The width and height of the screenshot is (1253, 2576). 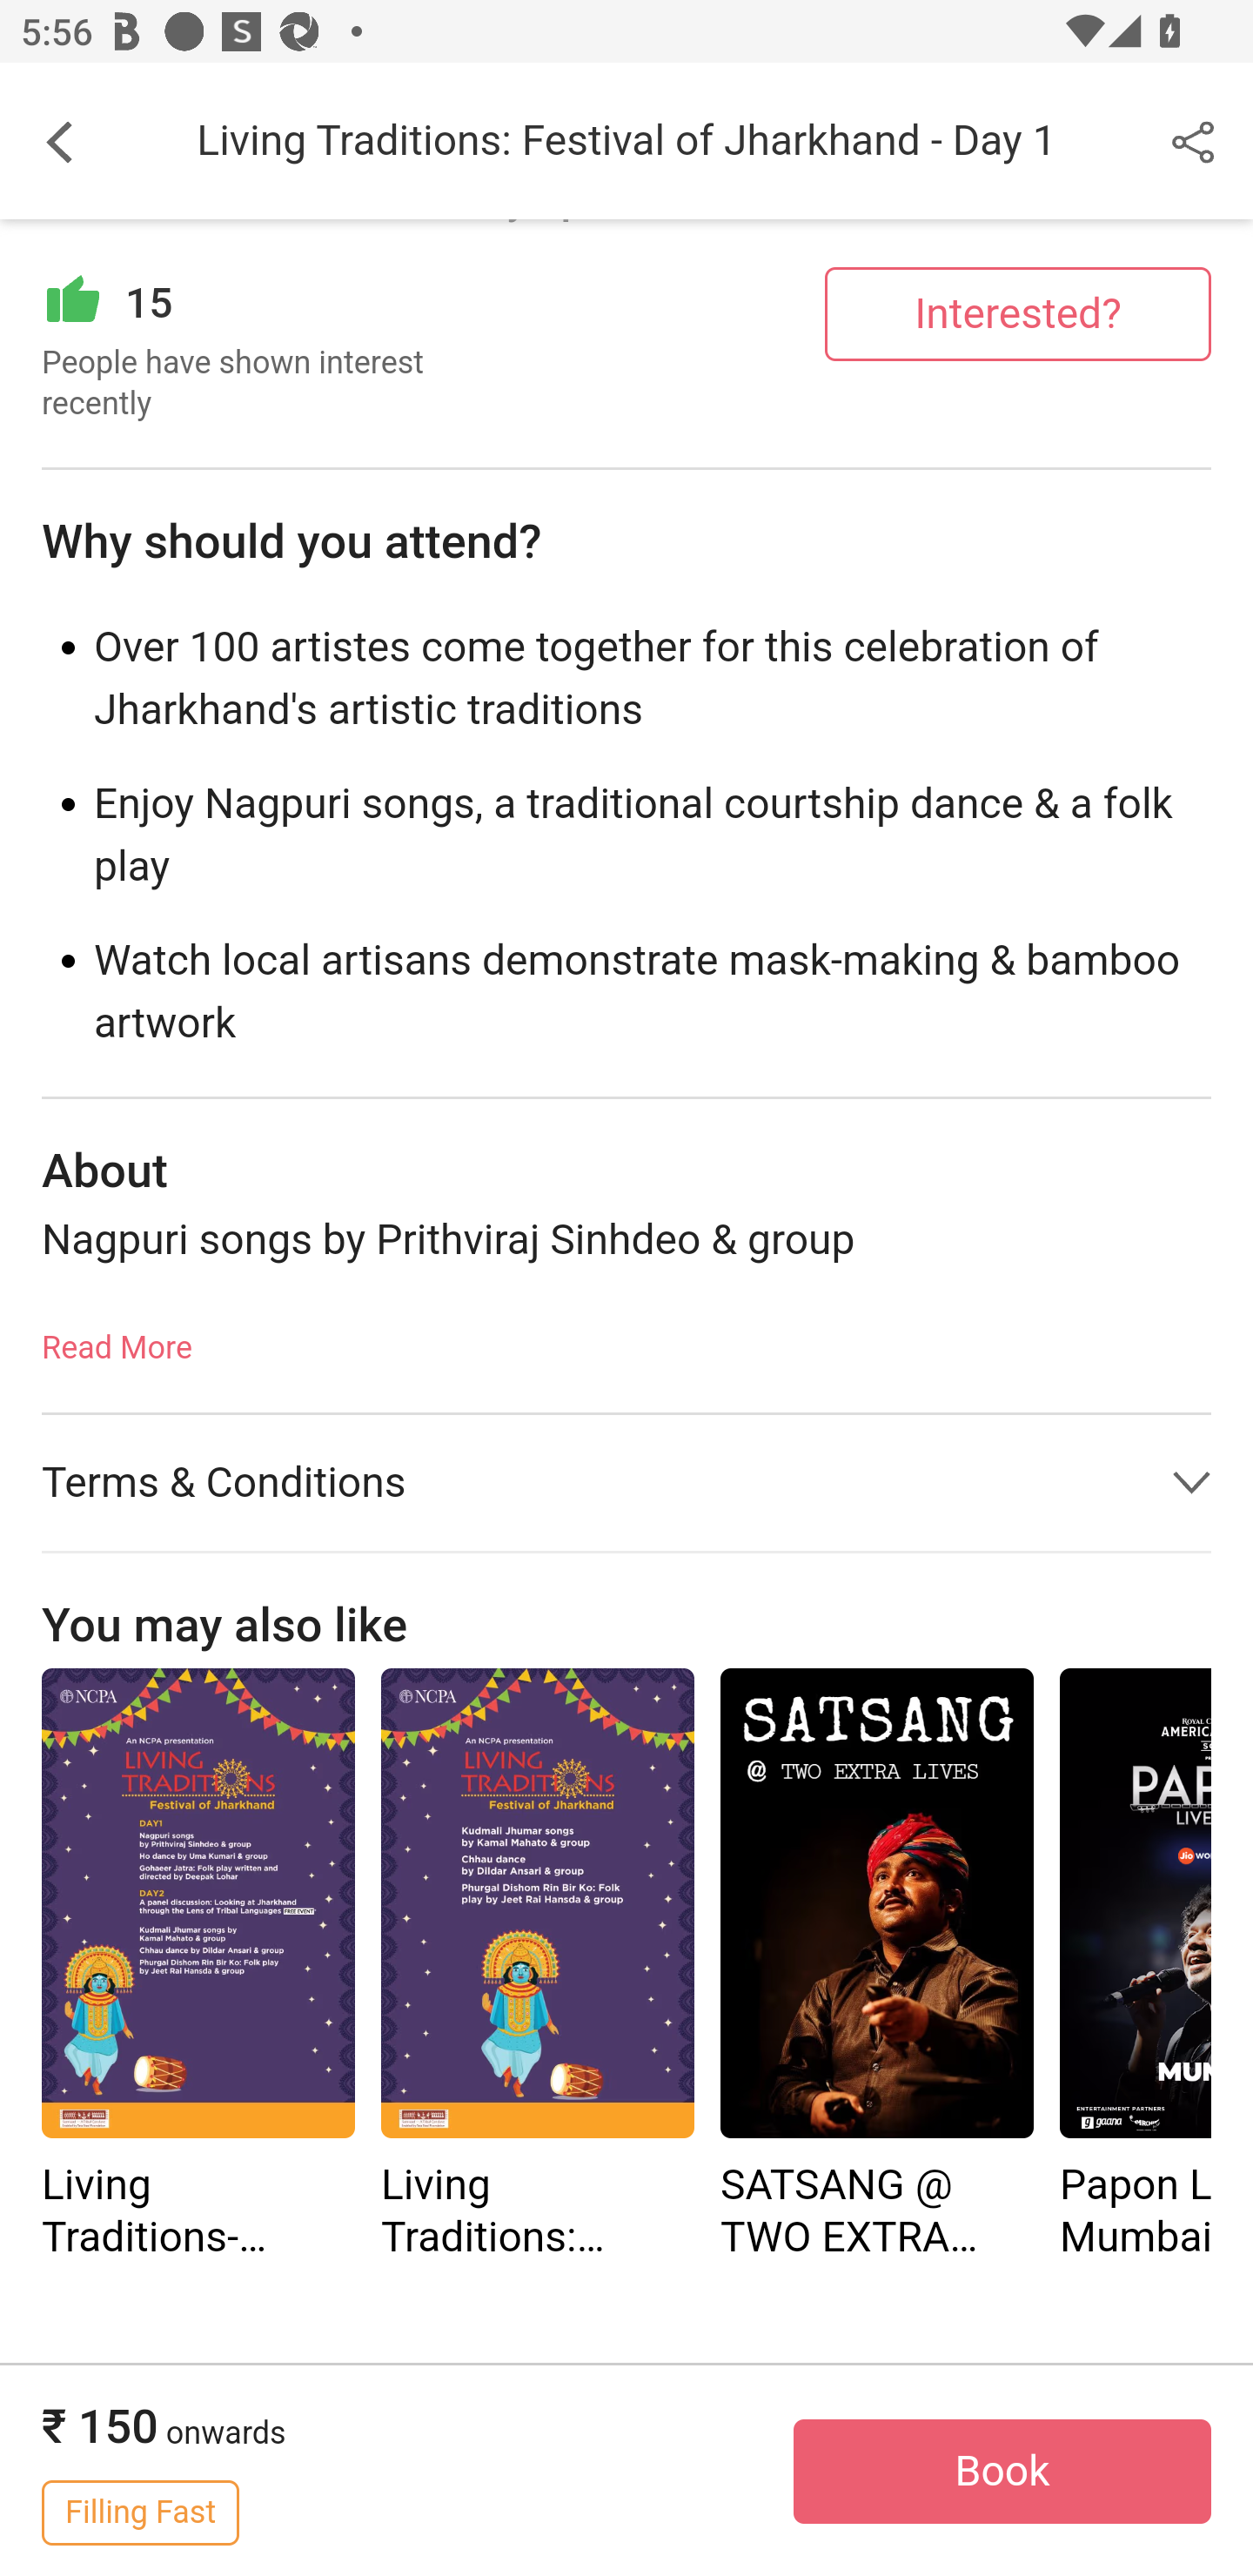 I want to click on Terms & Conditions, so click(x=626, y=1483).